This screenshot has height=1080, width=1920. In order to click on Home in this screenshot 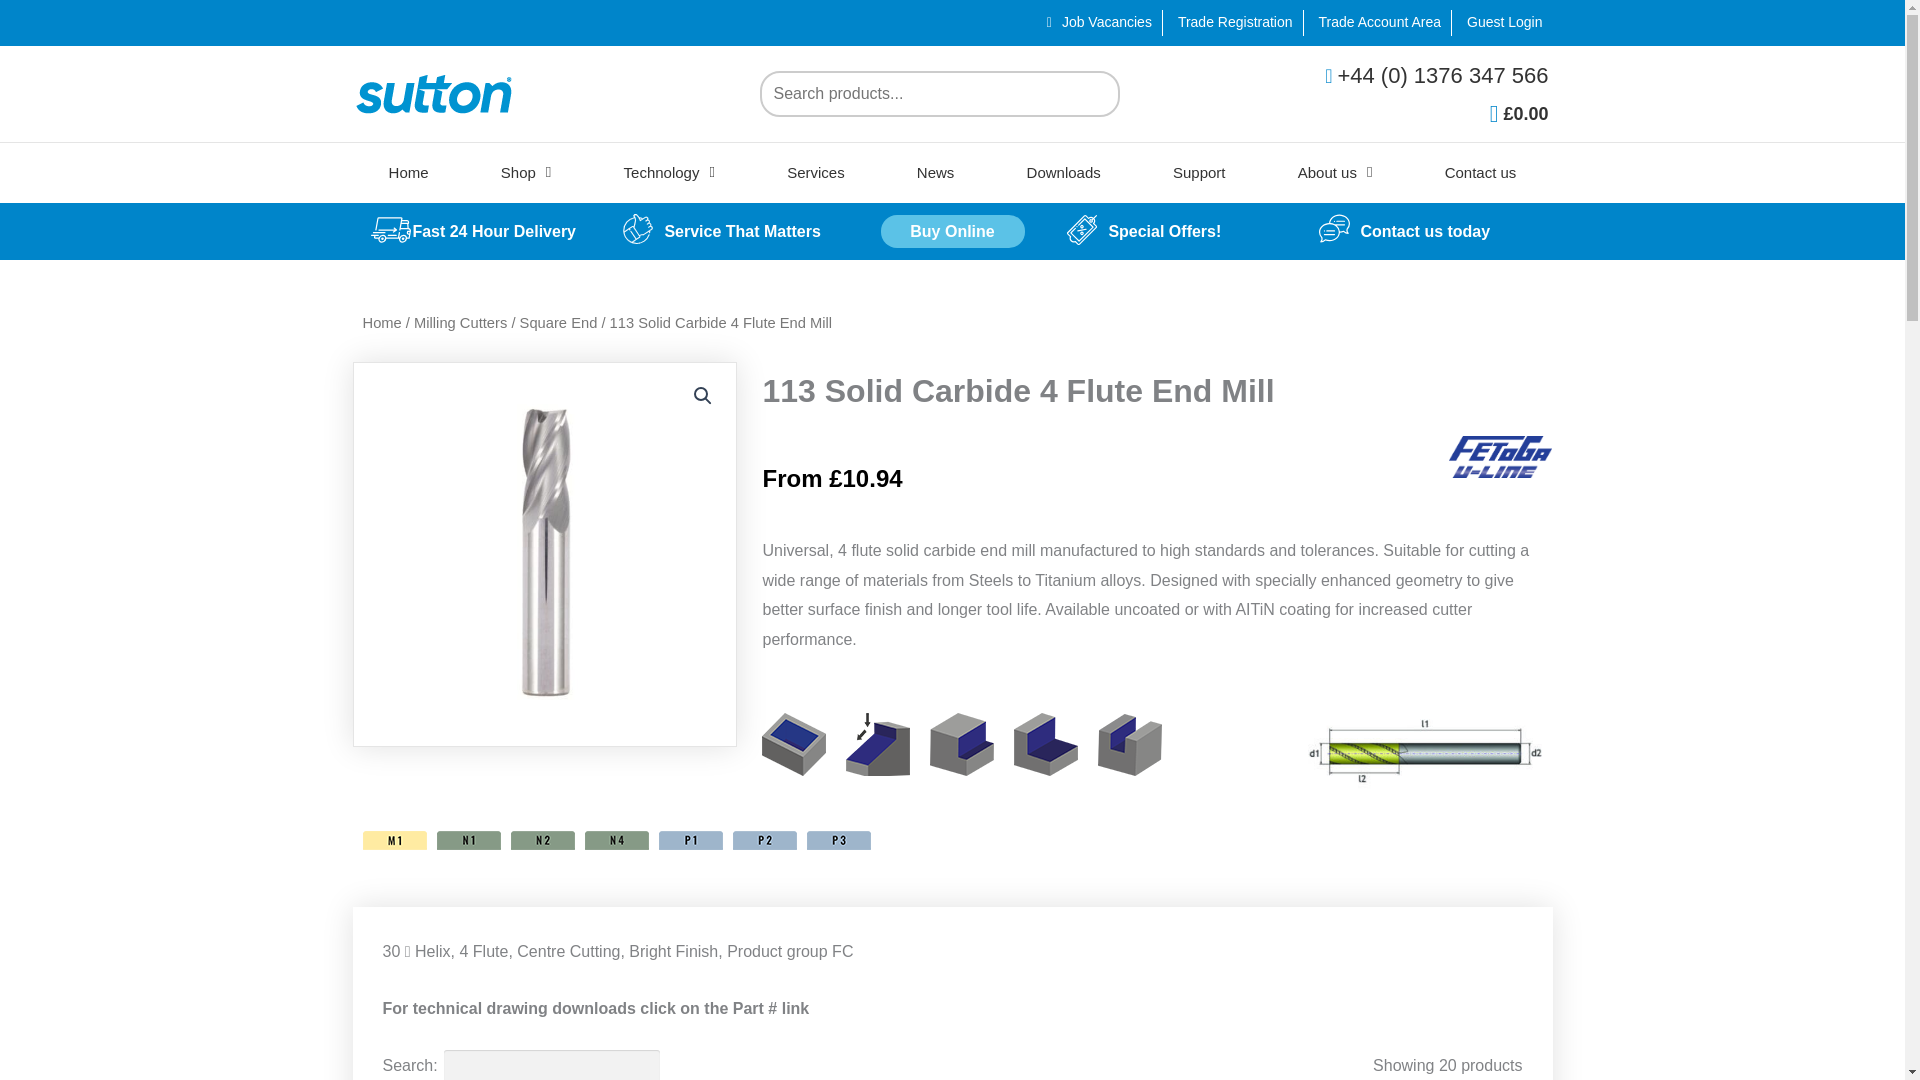, I will do `click(408, 172)`.